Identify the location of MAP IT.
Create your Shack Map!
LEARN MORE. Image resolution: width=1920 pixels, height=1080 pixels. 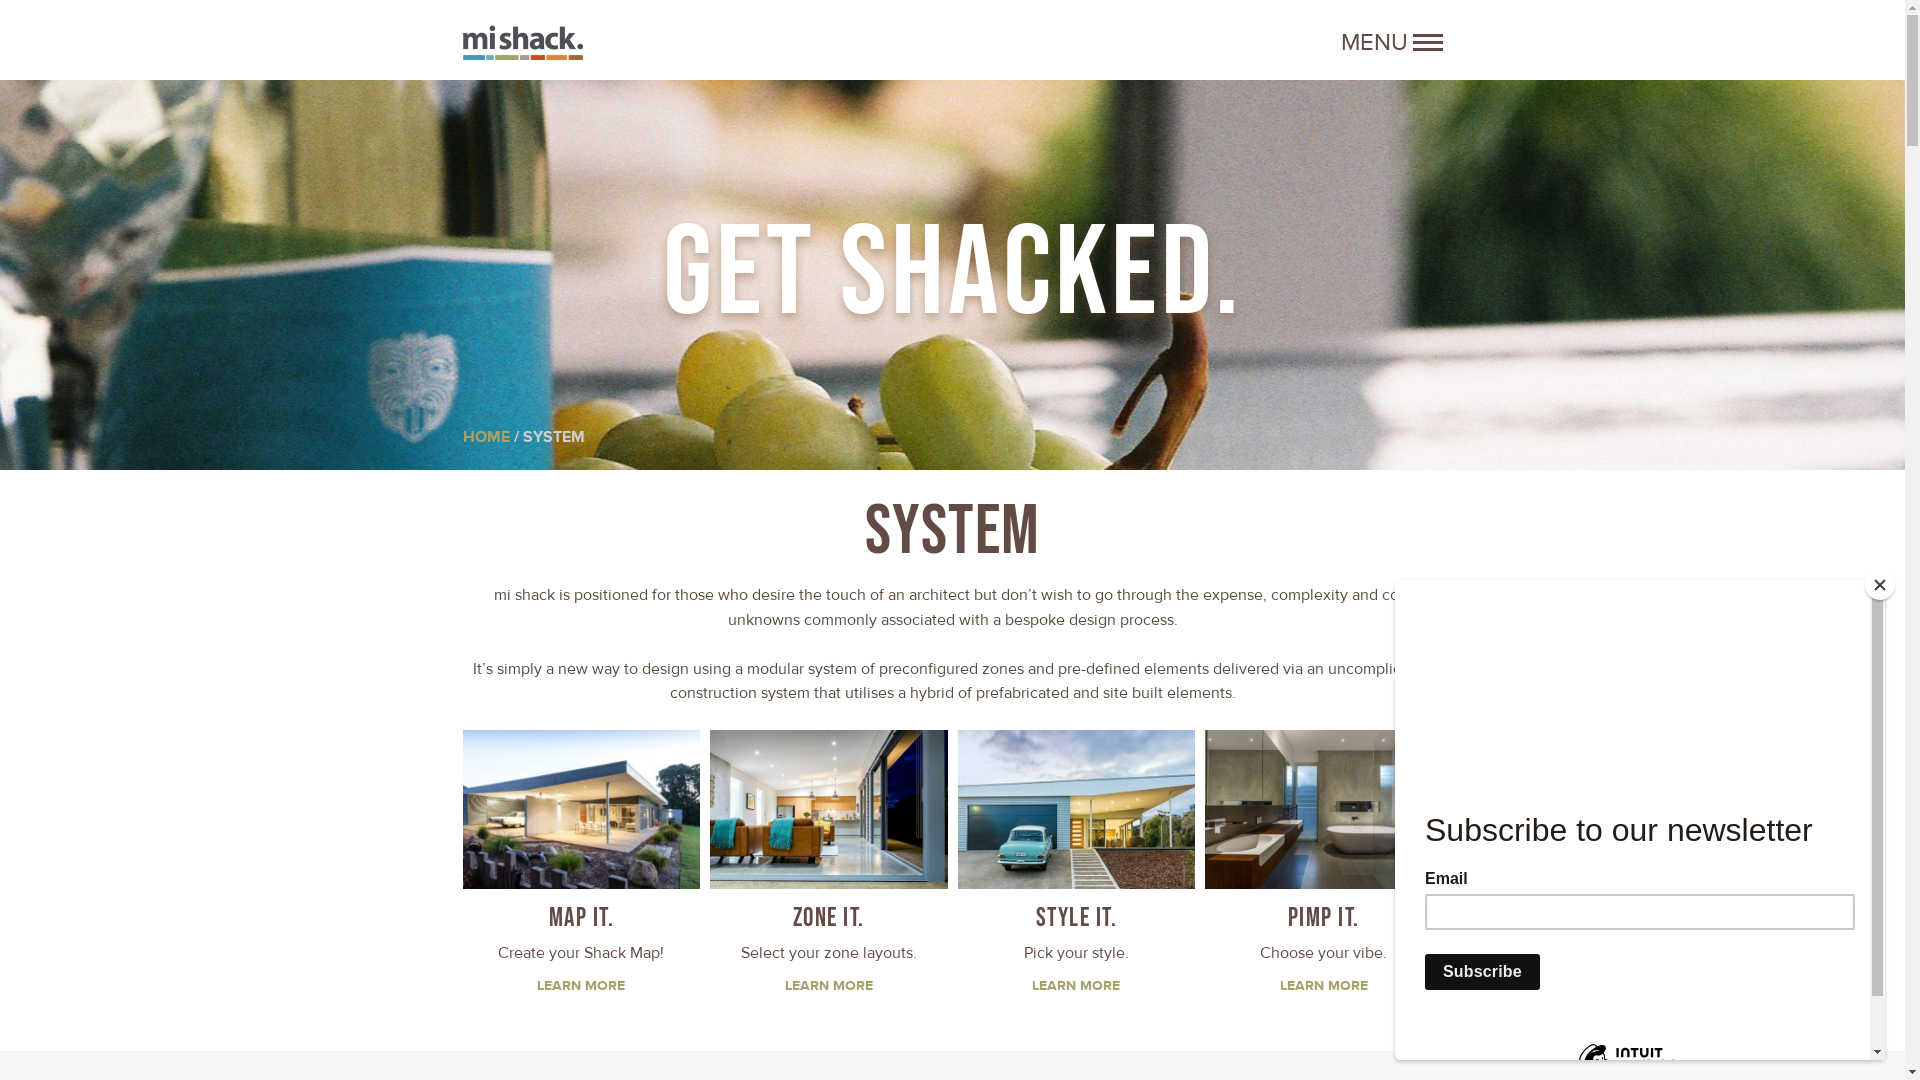
(582, 868).